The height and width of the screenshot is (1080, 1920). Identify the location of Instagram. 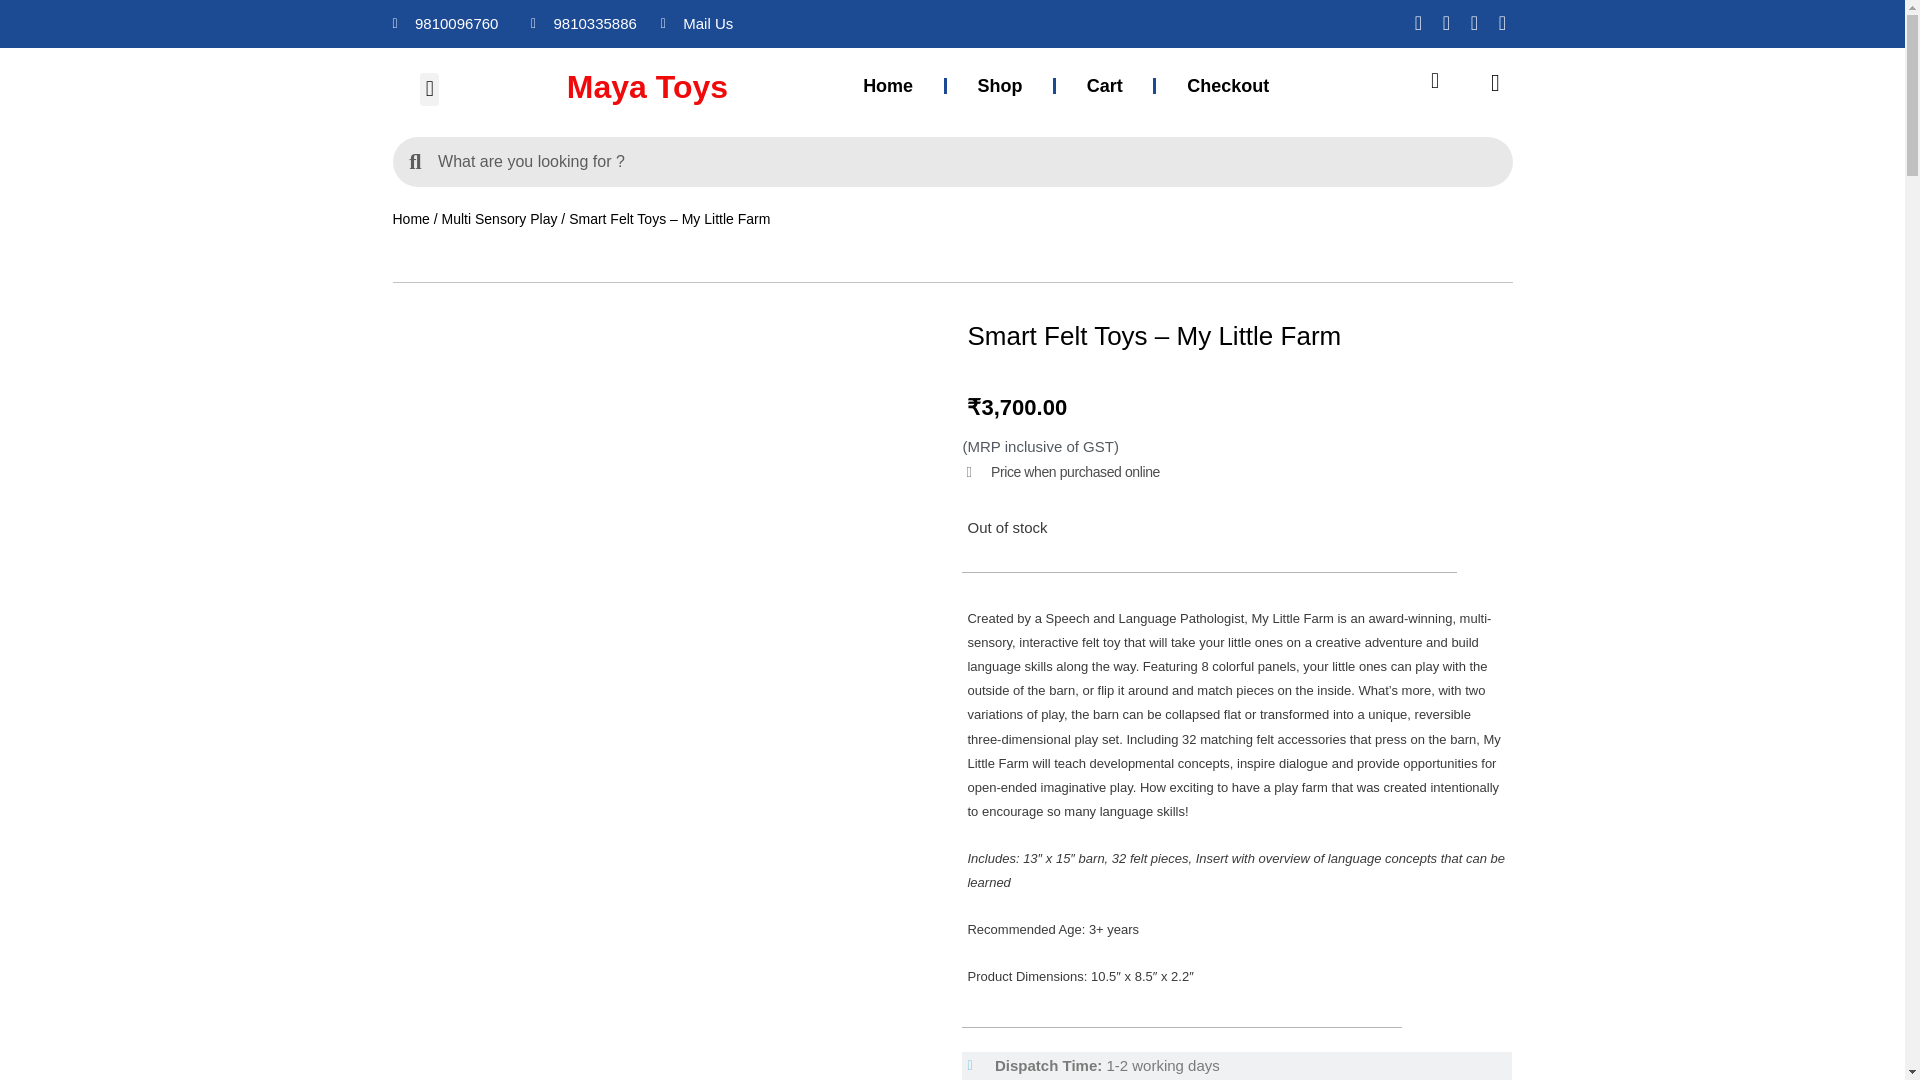
(1446, 22).